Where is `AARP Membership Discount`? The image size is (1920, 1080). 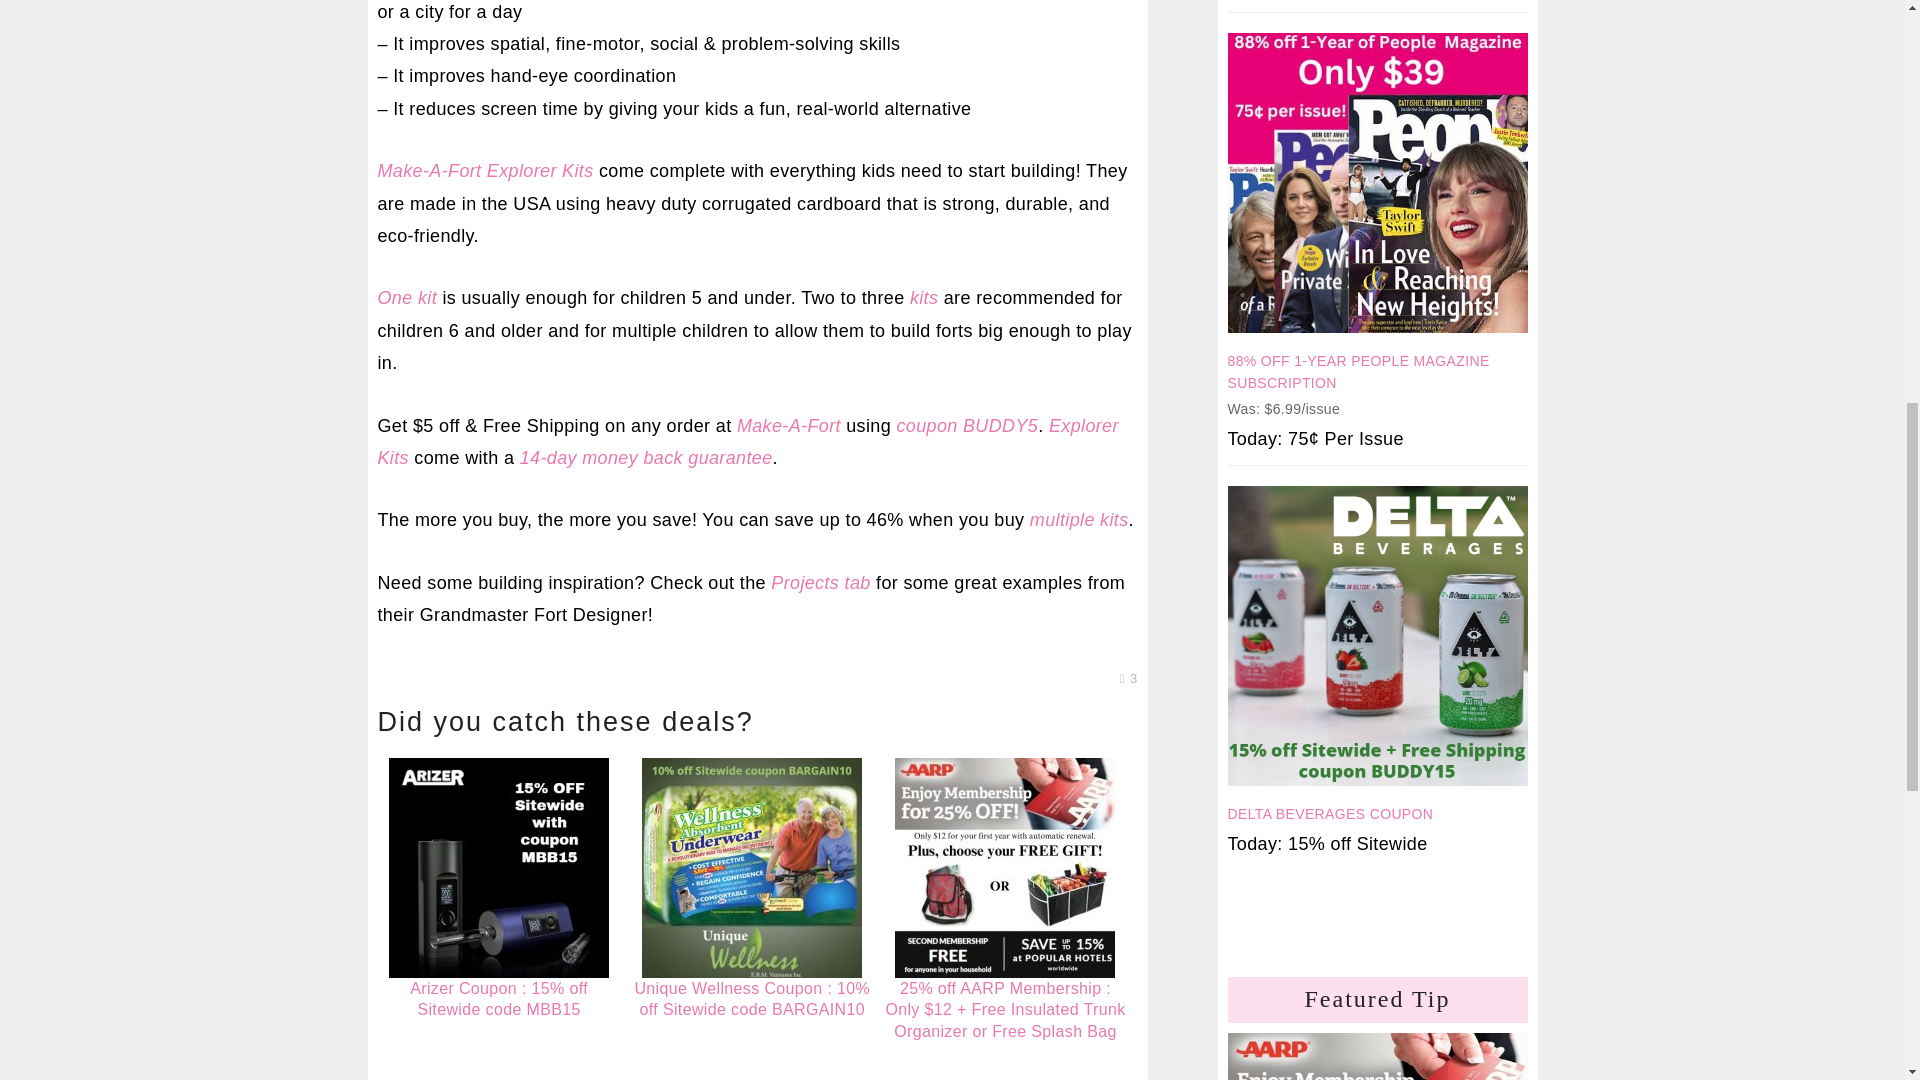 AARP Membership Discount is located at coordinates (1378, 1056).